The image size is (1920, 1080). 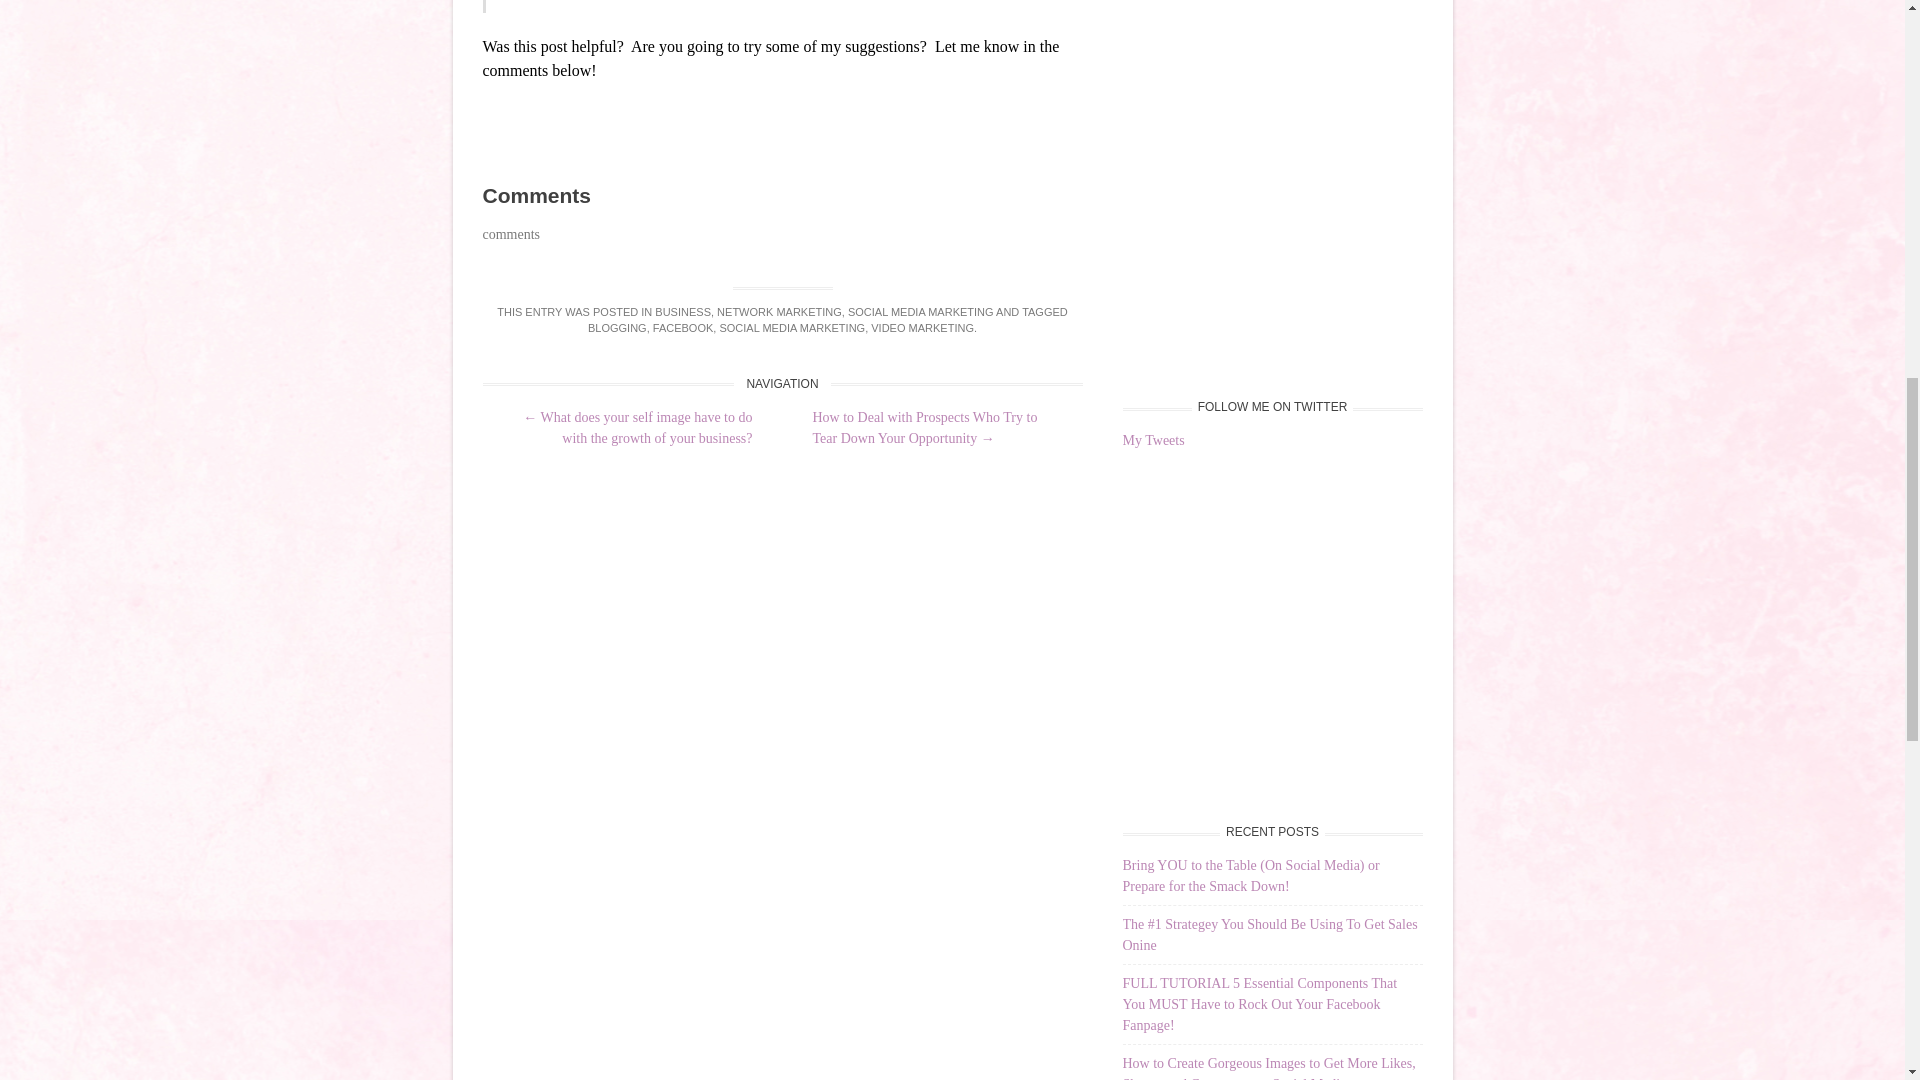 I want to click on BLOGGING, so click(x=617, y=327).